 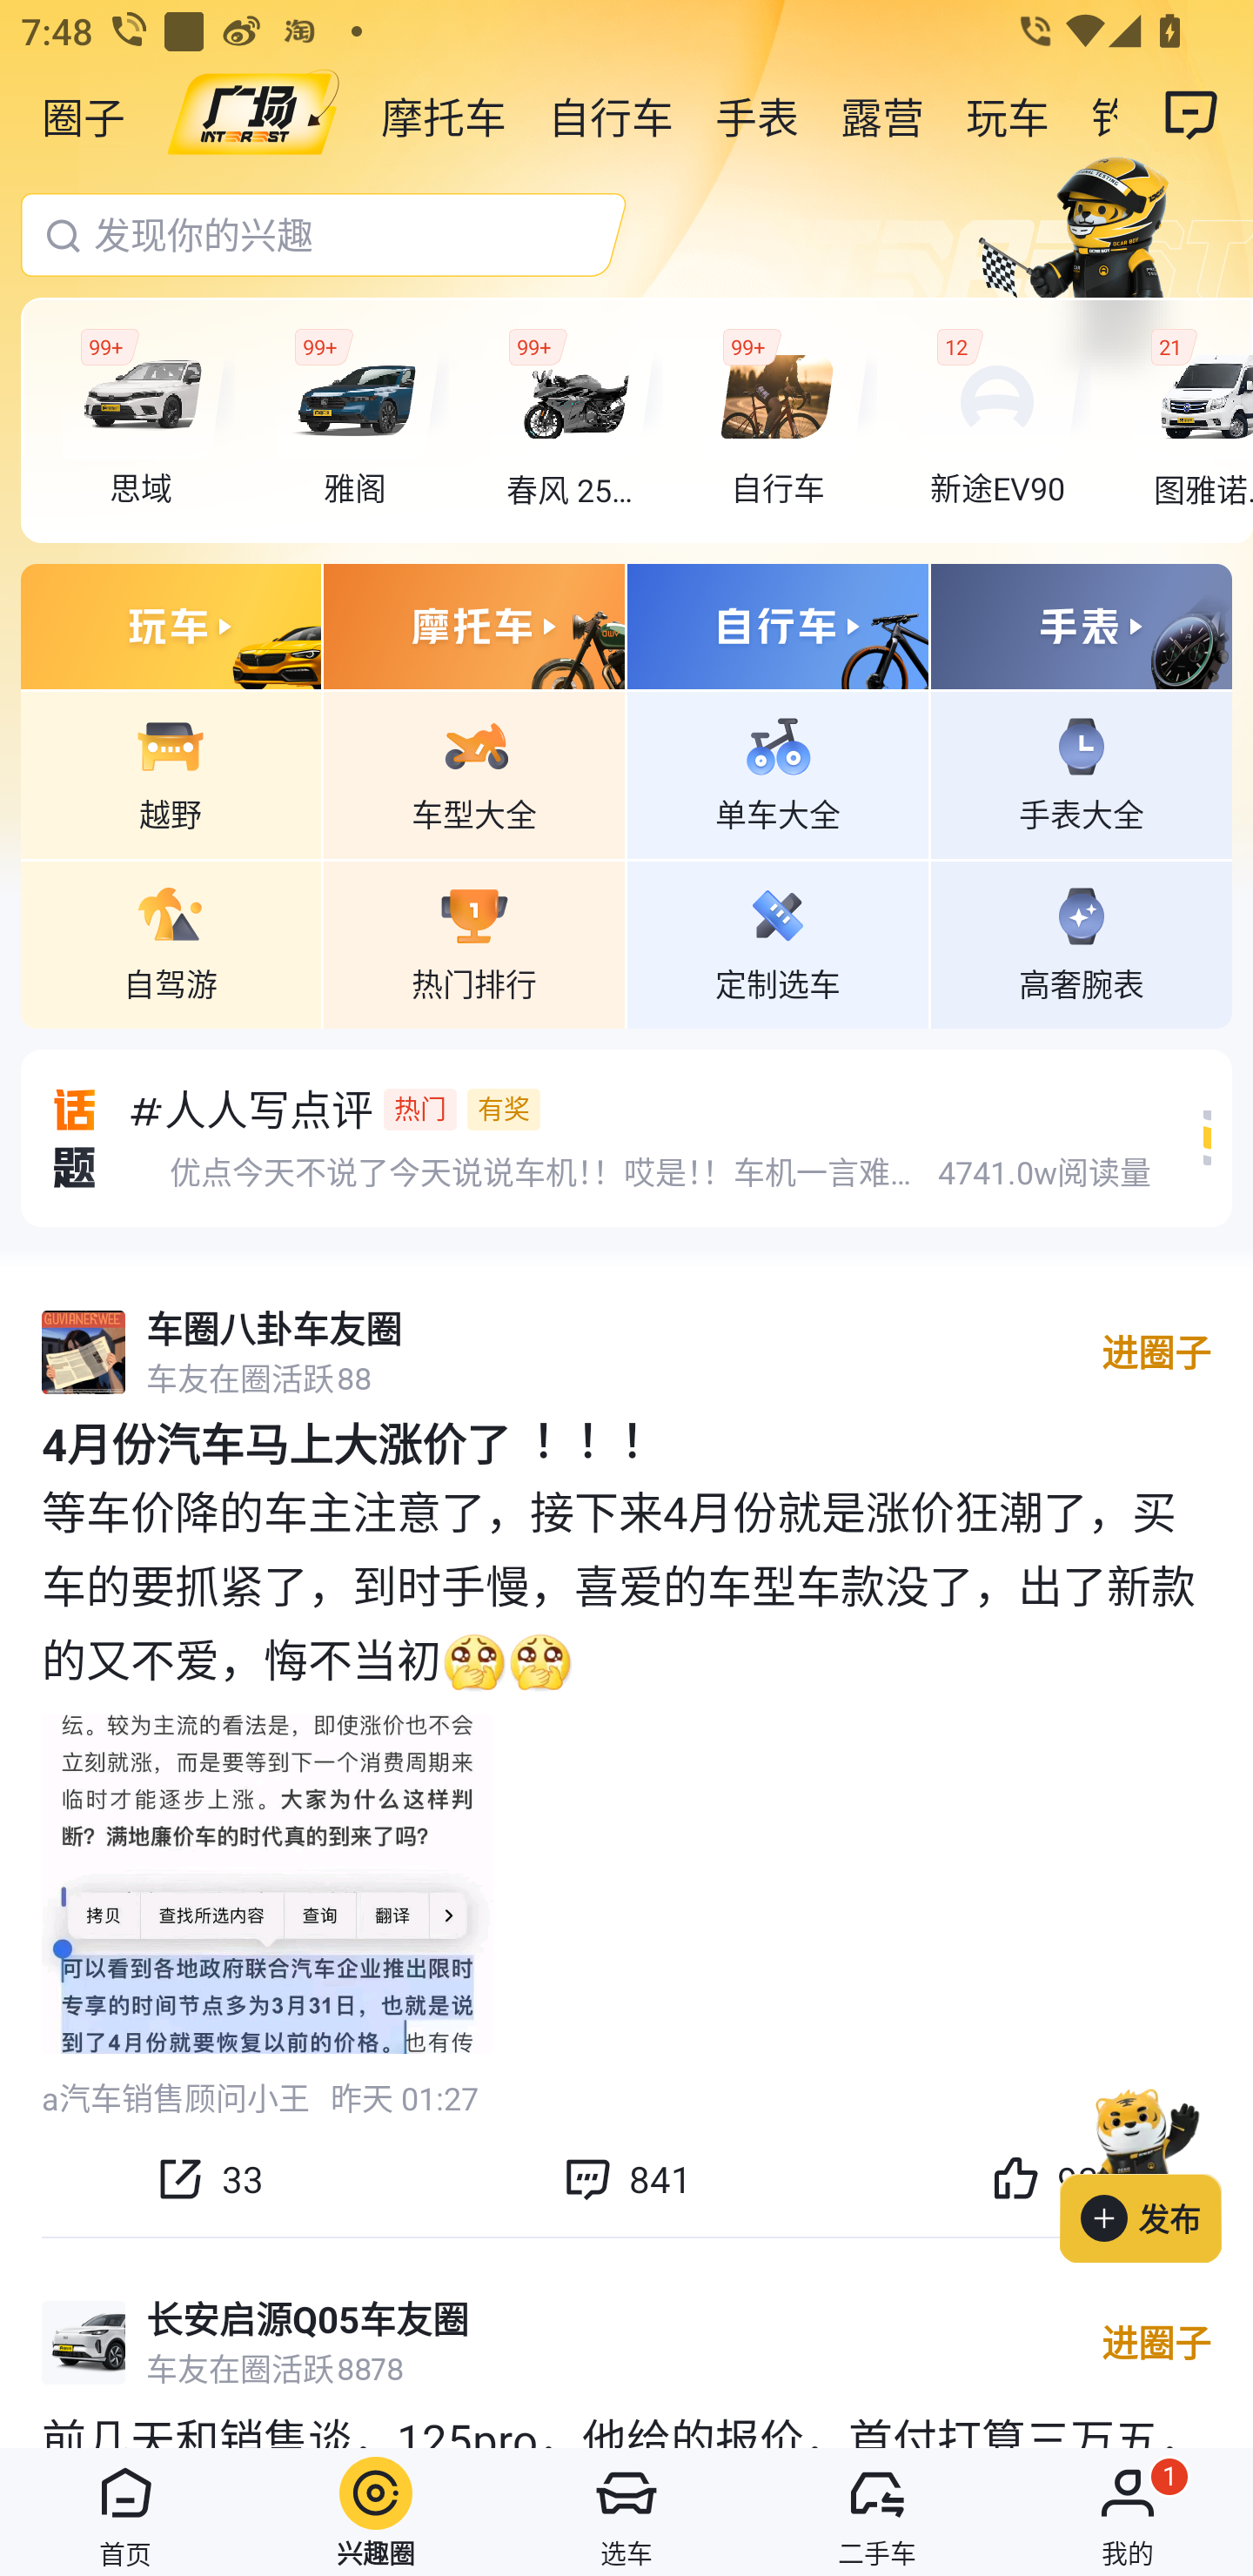 What do you see at coordinates (877, 2512) in the screenshot?
I see ` 二手车` at bounding box center [877, 2512].